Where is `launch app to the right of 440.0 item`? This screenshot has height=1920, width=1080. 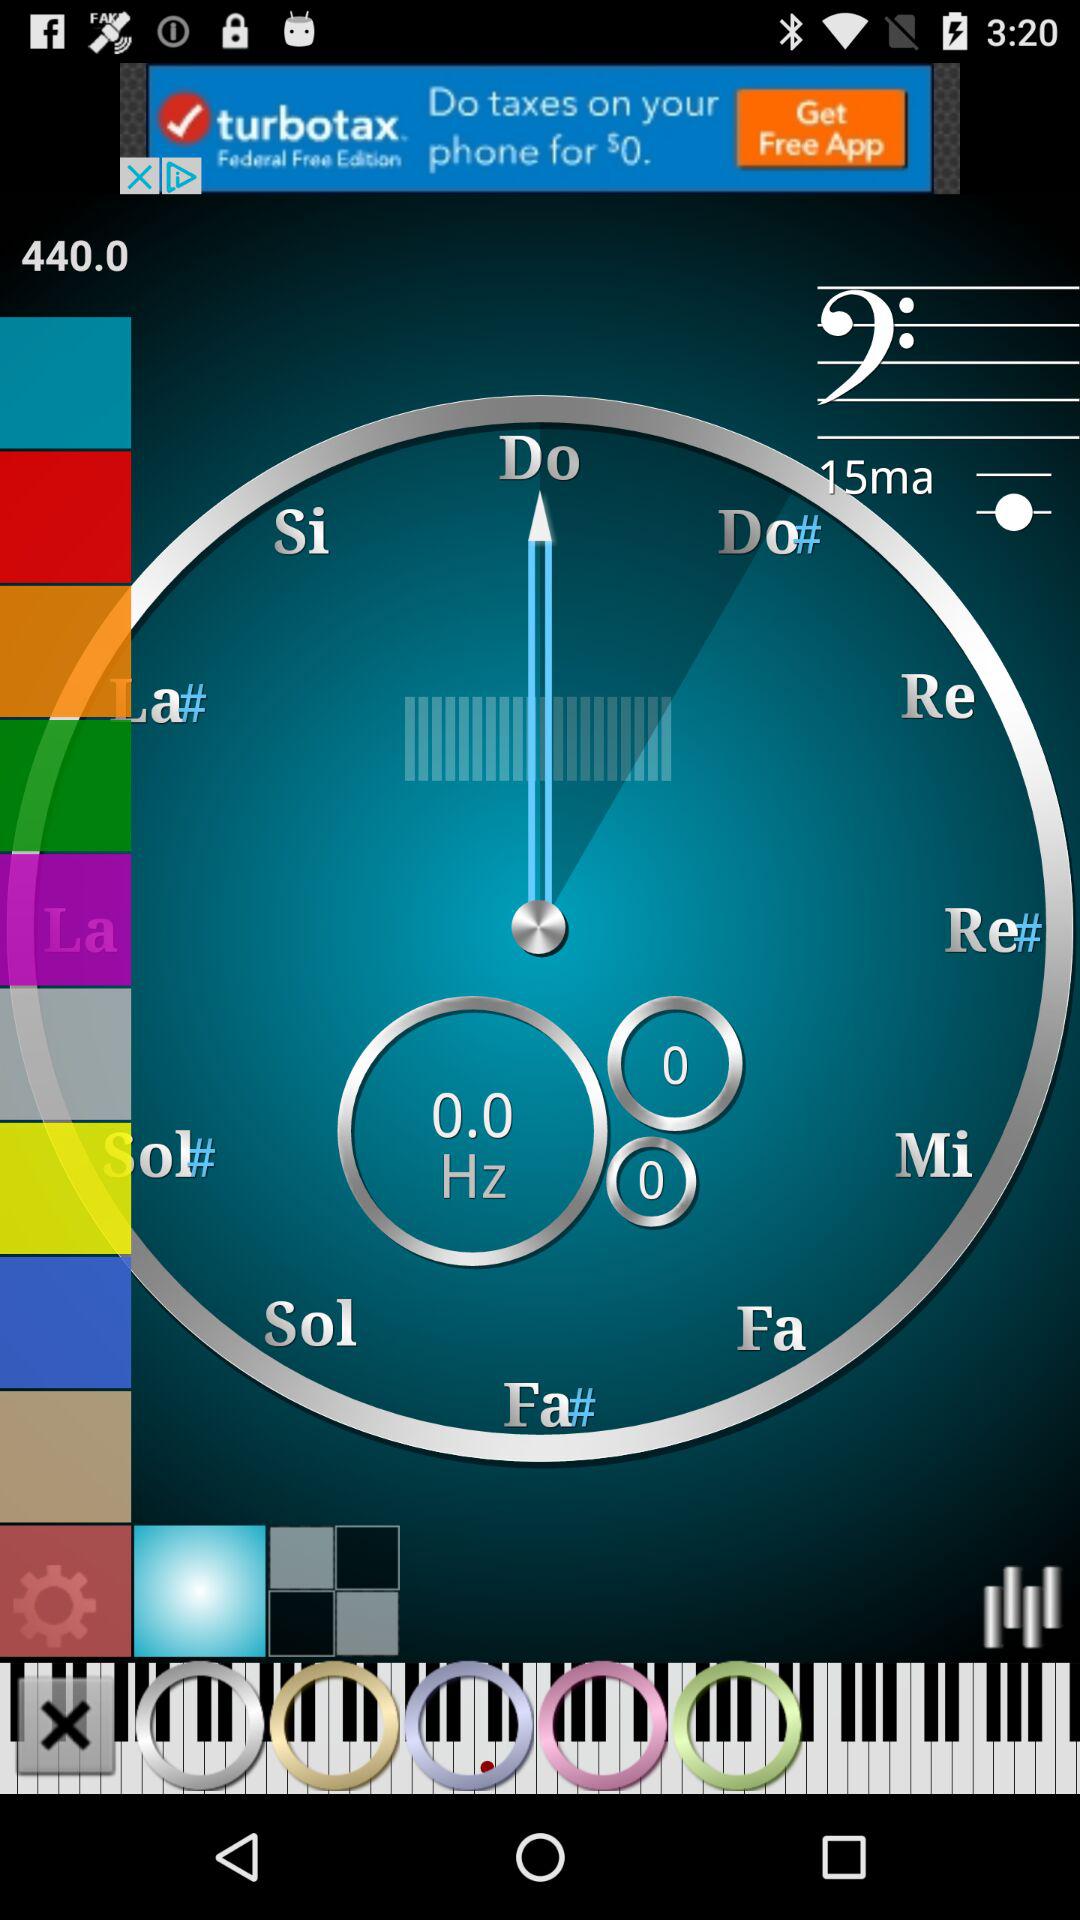 launch app to the right of 440.0 item is located at coordinates (948, 362).